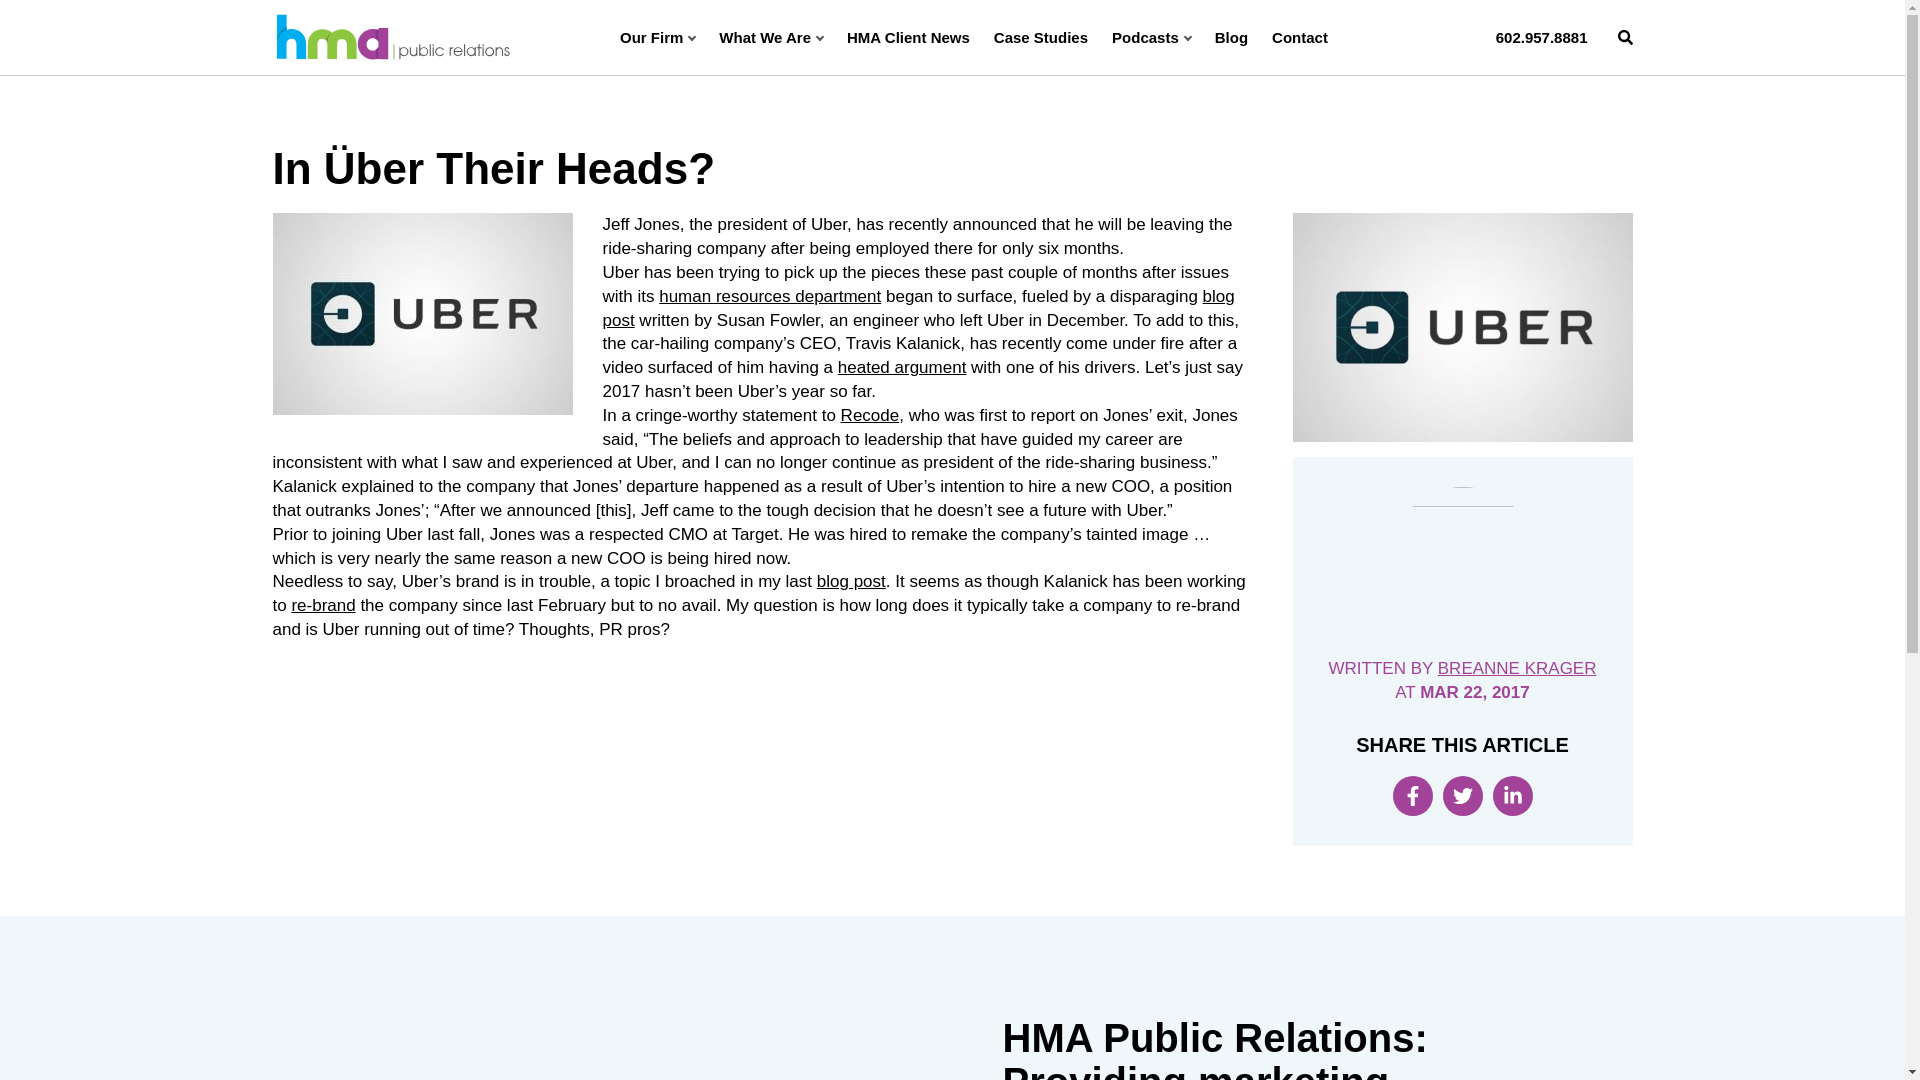 The width and height of the screenshot is (1920, 1080). Describe the element at coordinates (323, 605) in the screenshot. I see `re-brand` at that location.